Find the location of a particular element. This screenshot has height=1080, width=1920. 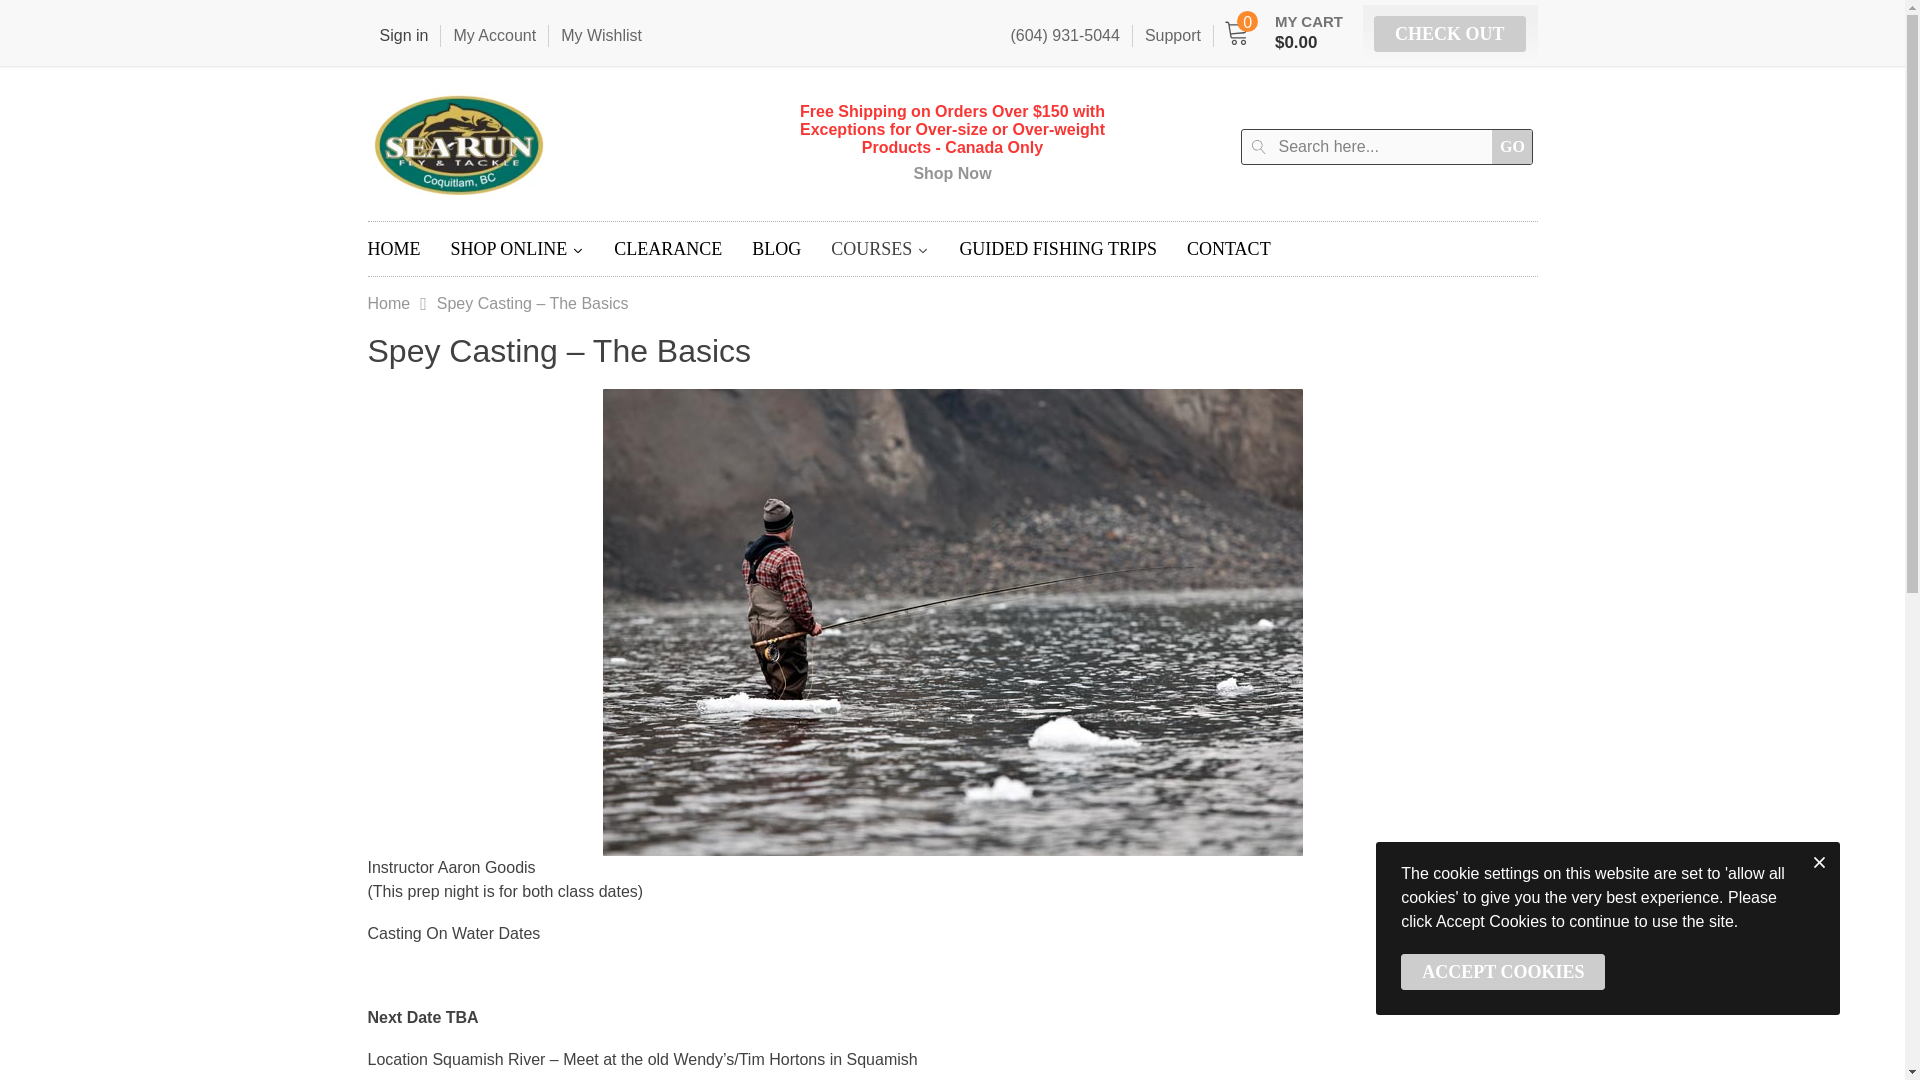

Courses is located at coordinates (880, 249).